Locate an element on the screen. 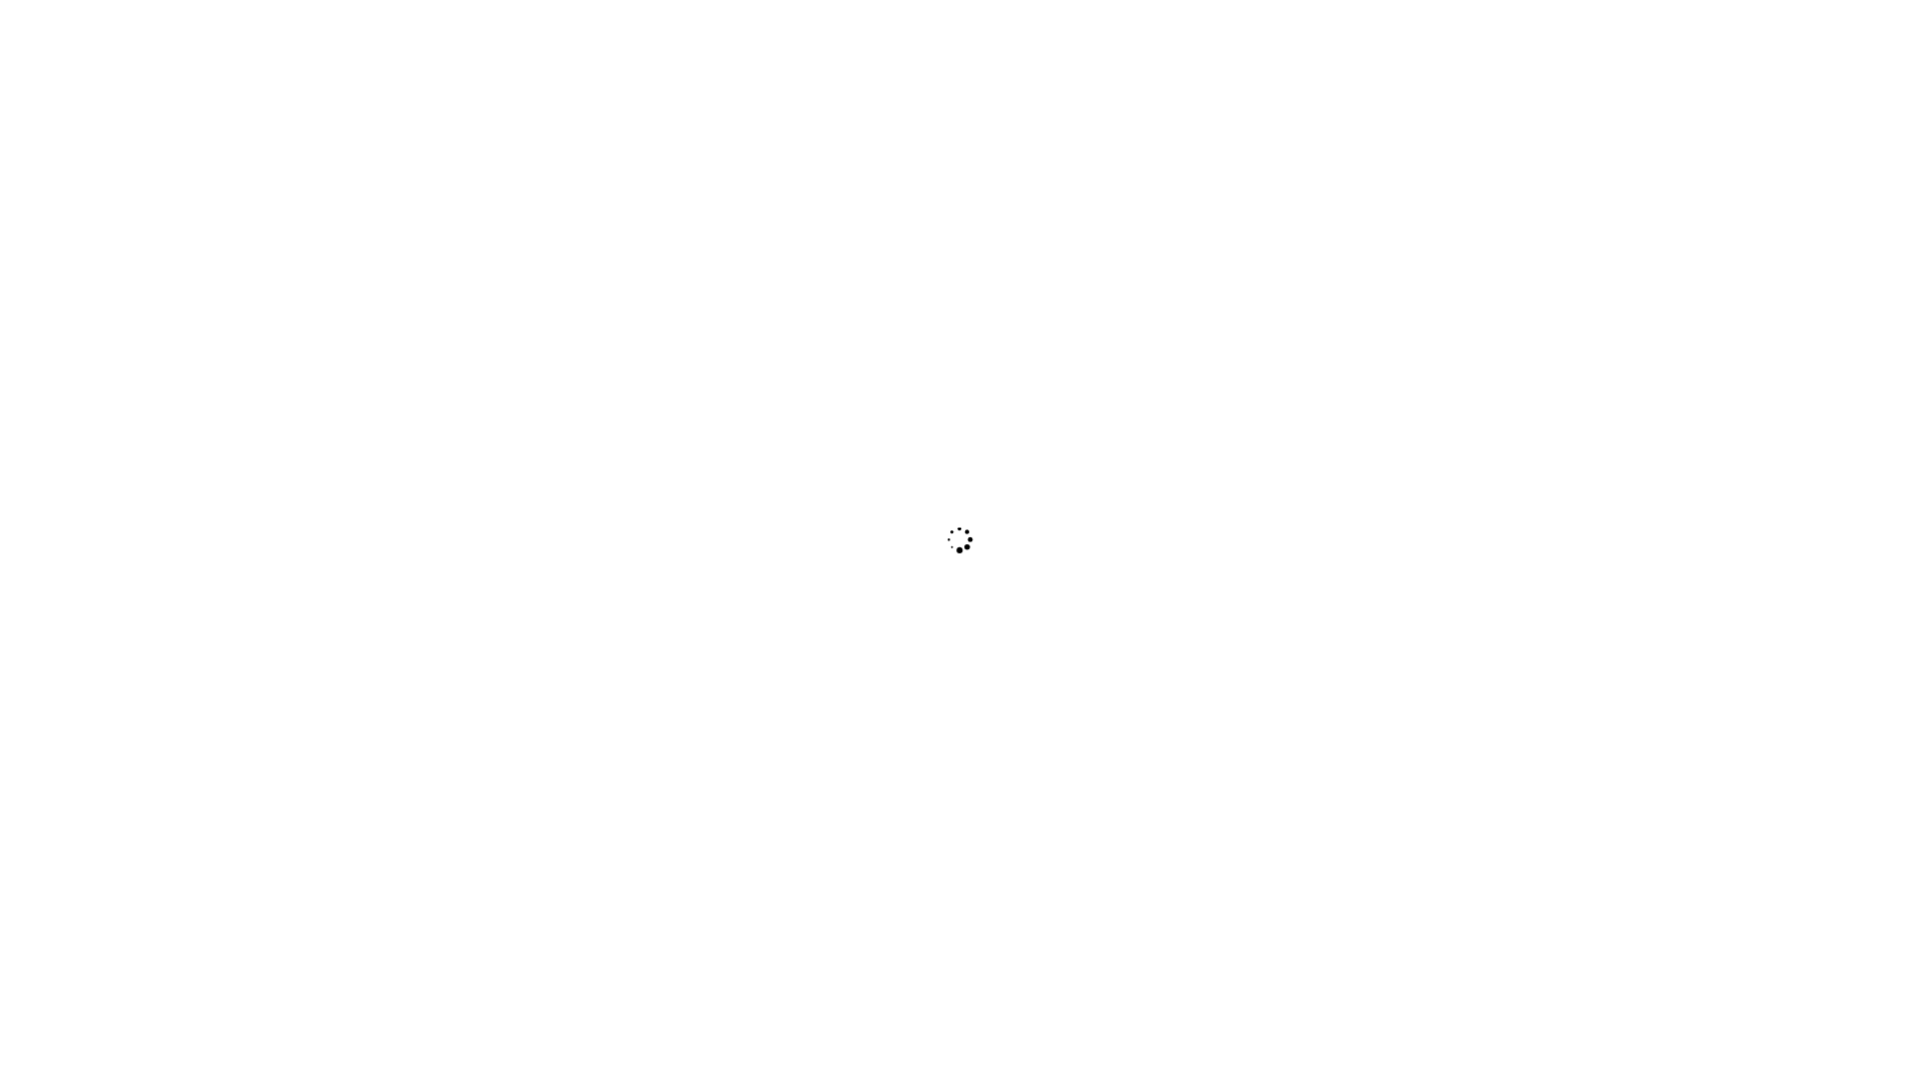 Image resolution: width=1920 pixels, height=1080 pixels. info@kudesnica.by is located at coordinates (1132, 674).